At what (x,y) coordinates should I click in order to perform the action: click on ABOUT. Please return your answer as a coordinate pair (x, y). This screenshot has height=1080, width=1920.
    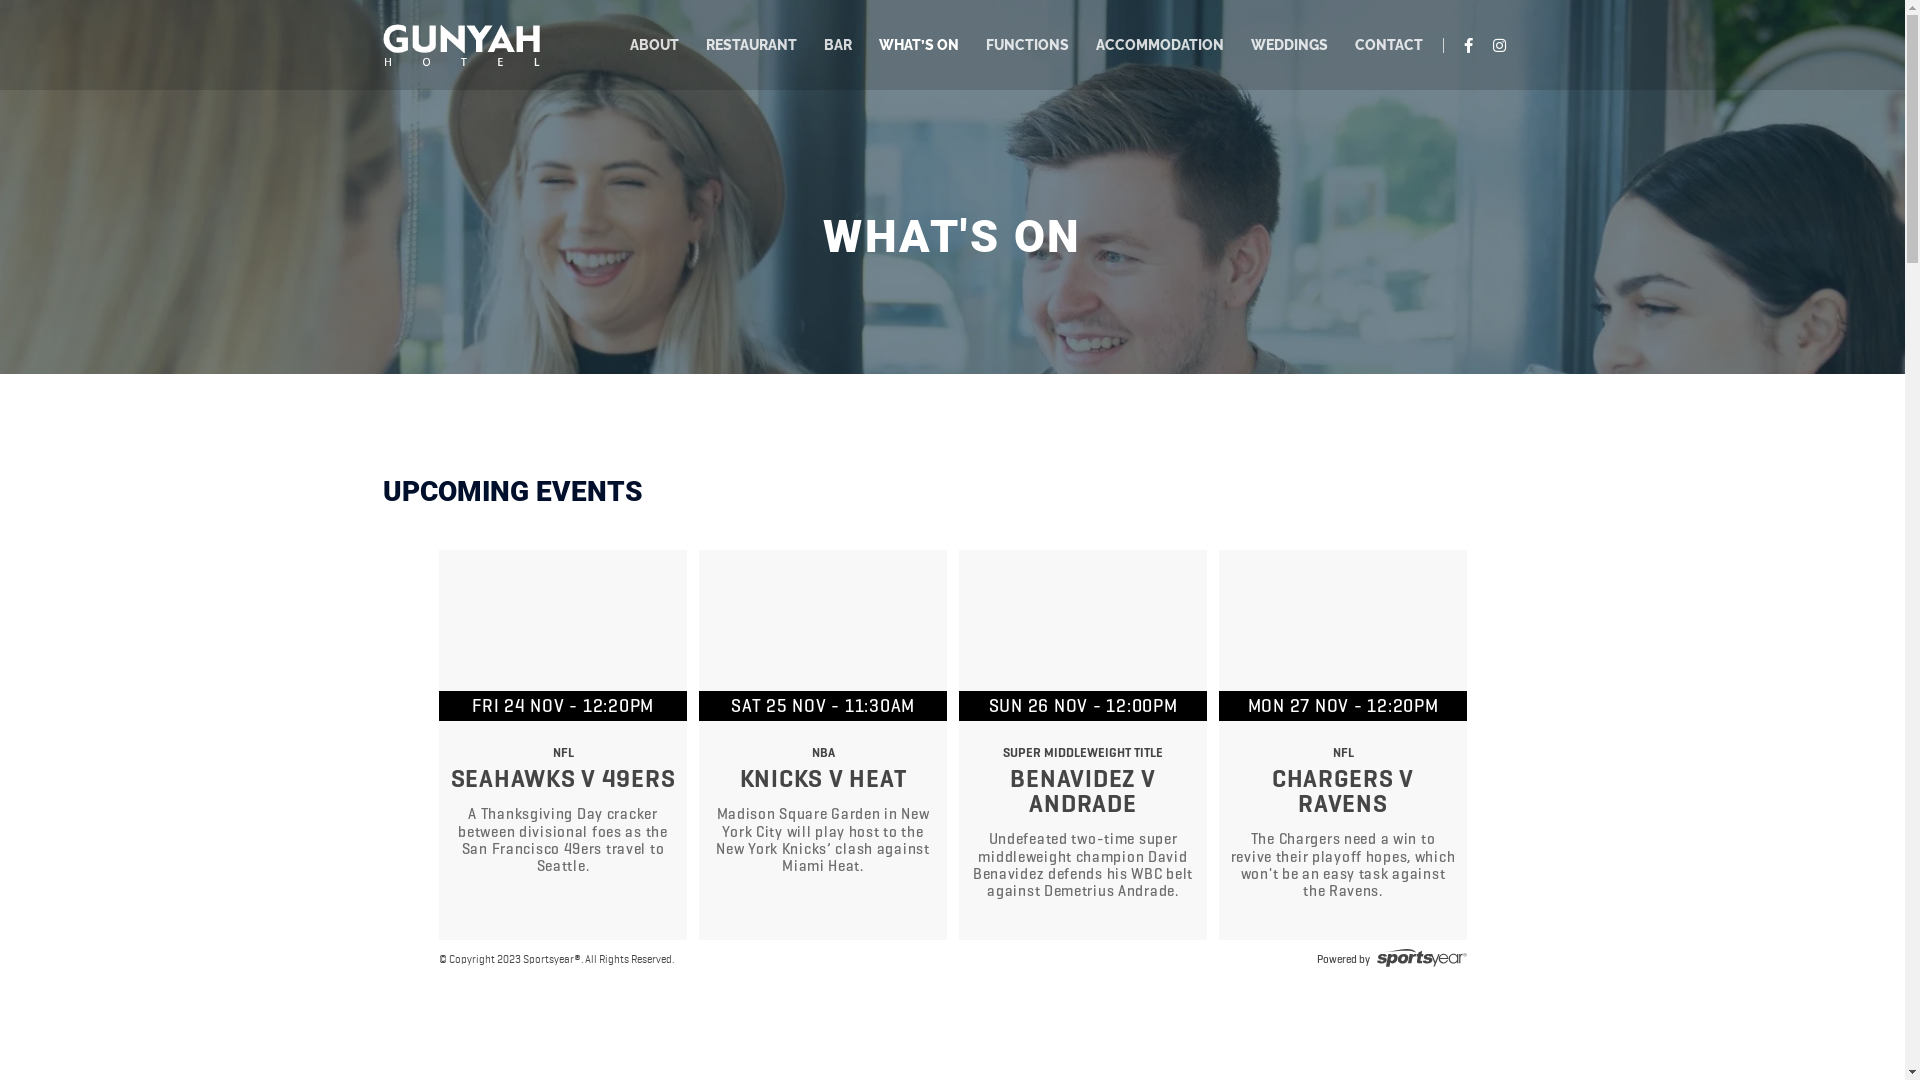
    Looking at the image, I should click on (654, 45).